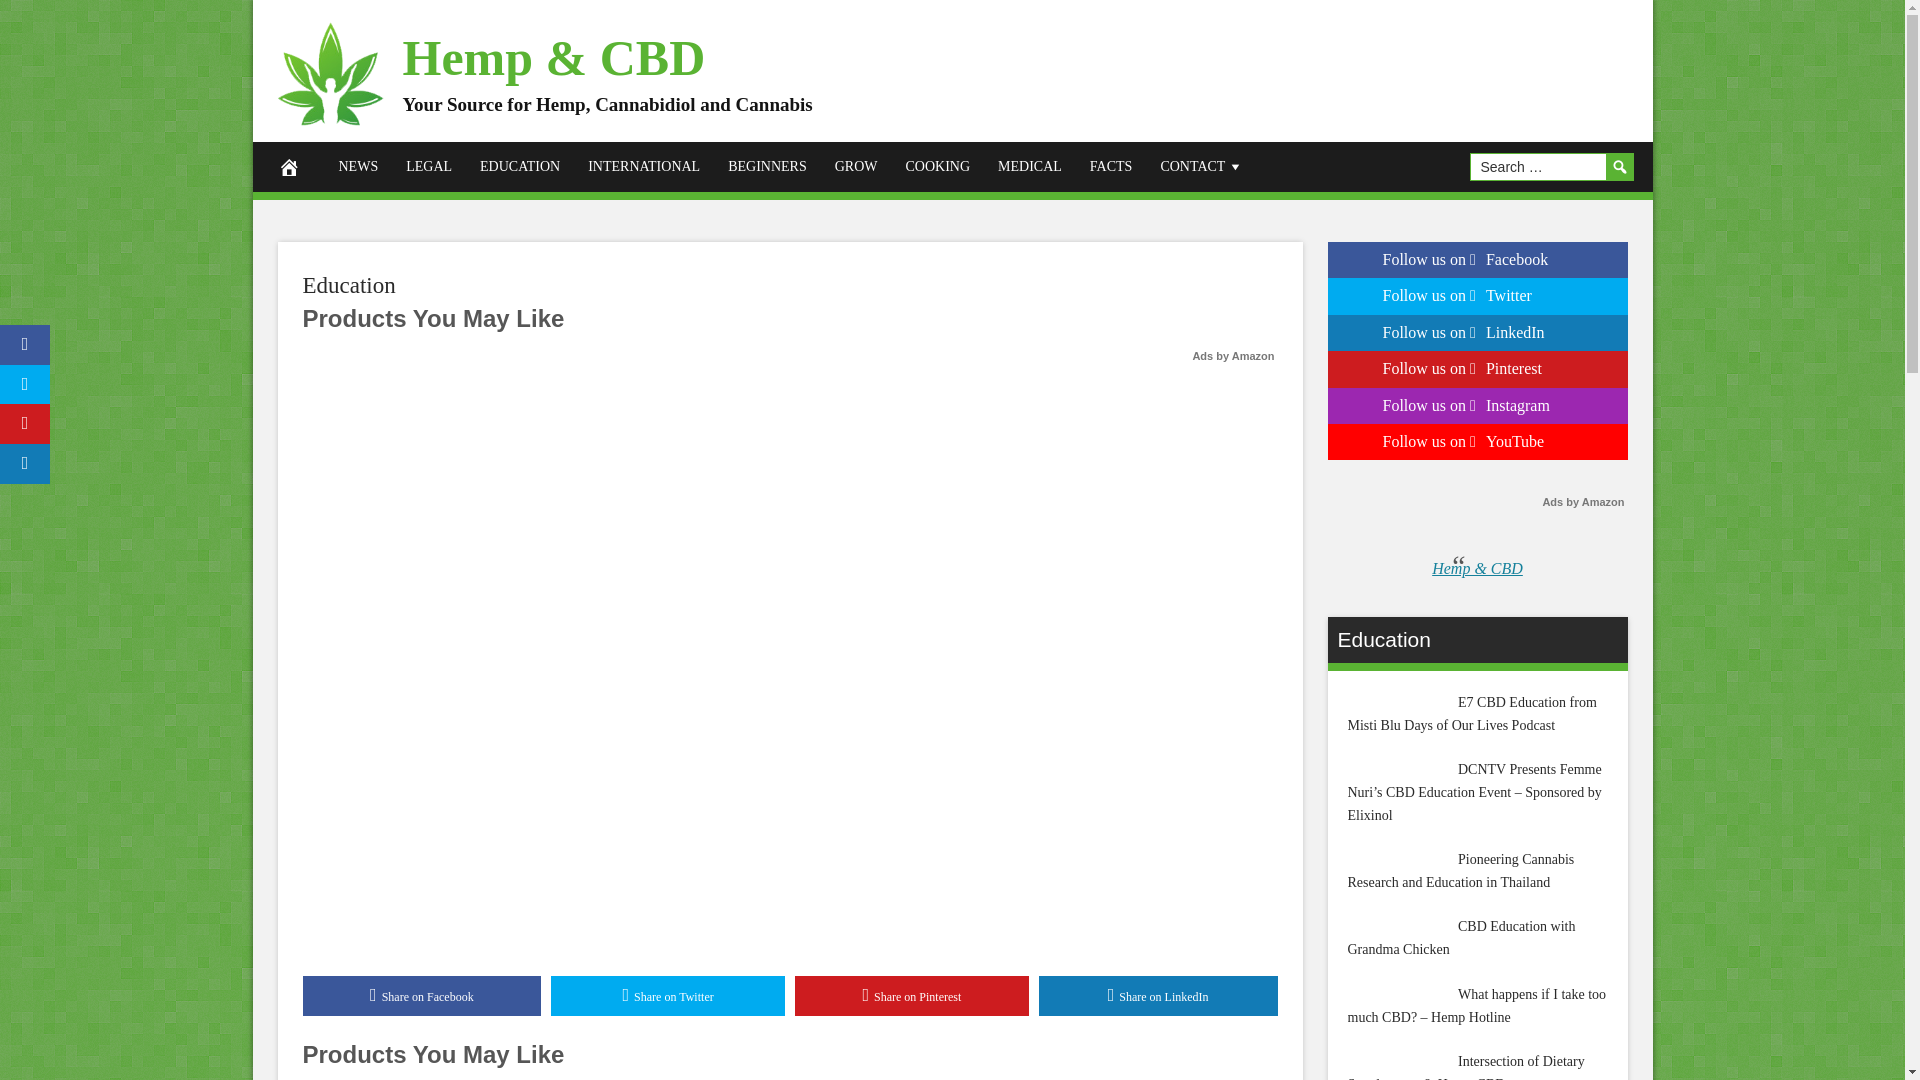 This screenshot has width=1920, height=1080. Describe the element at coordinates (1110, 166) in the screenshot. I see `FACTS` at that location.